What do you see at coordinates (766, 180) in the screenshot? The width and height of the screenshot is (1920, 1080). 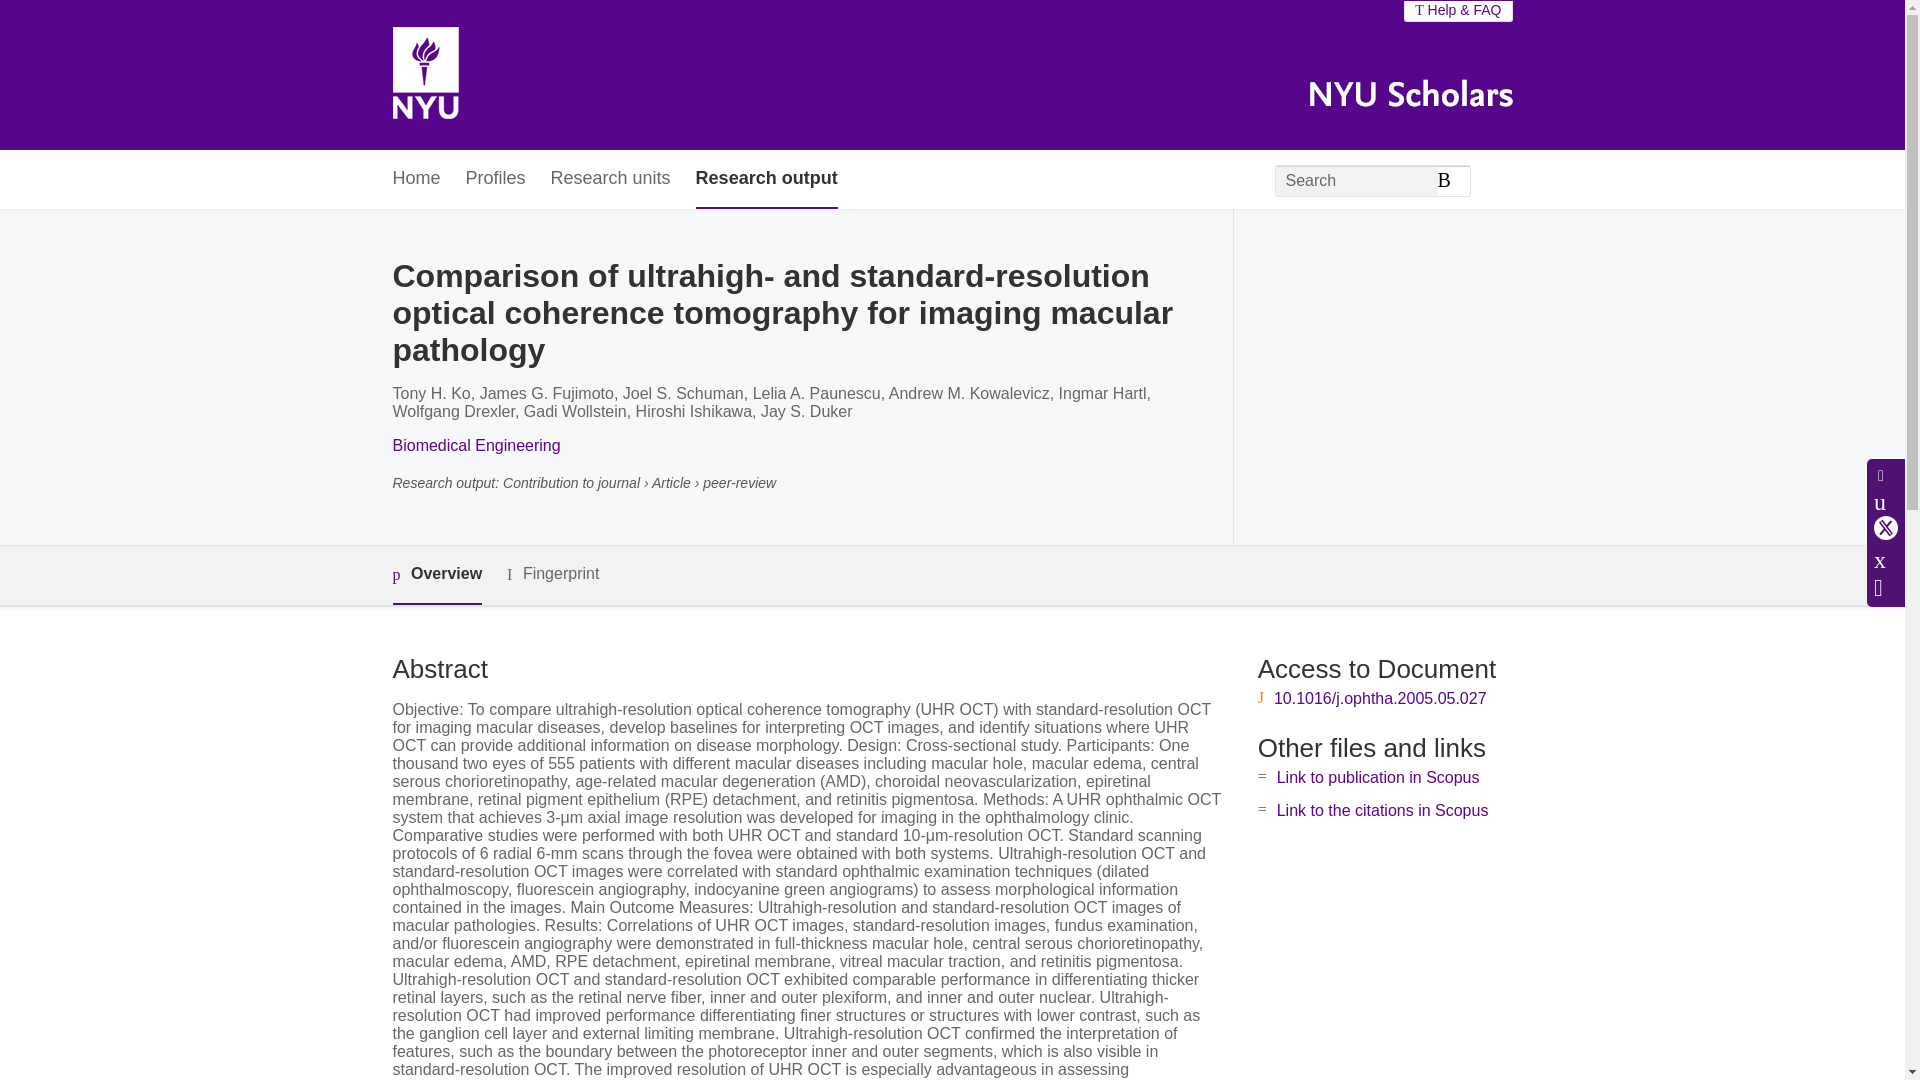 I see `Research output` at bounding box center [766, 180].